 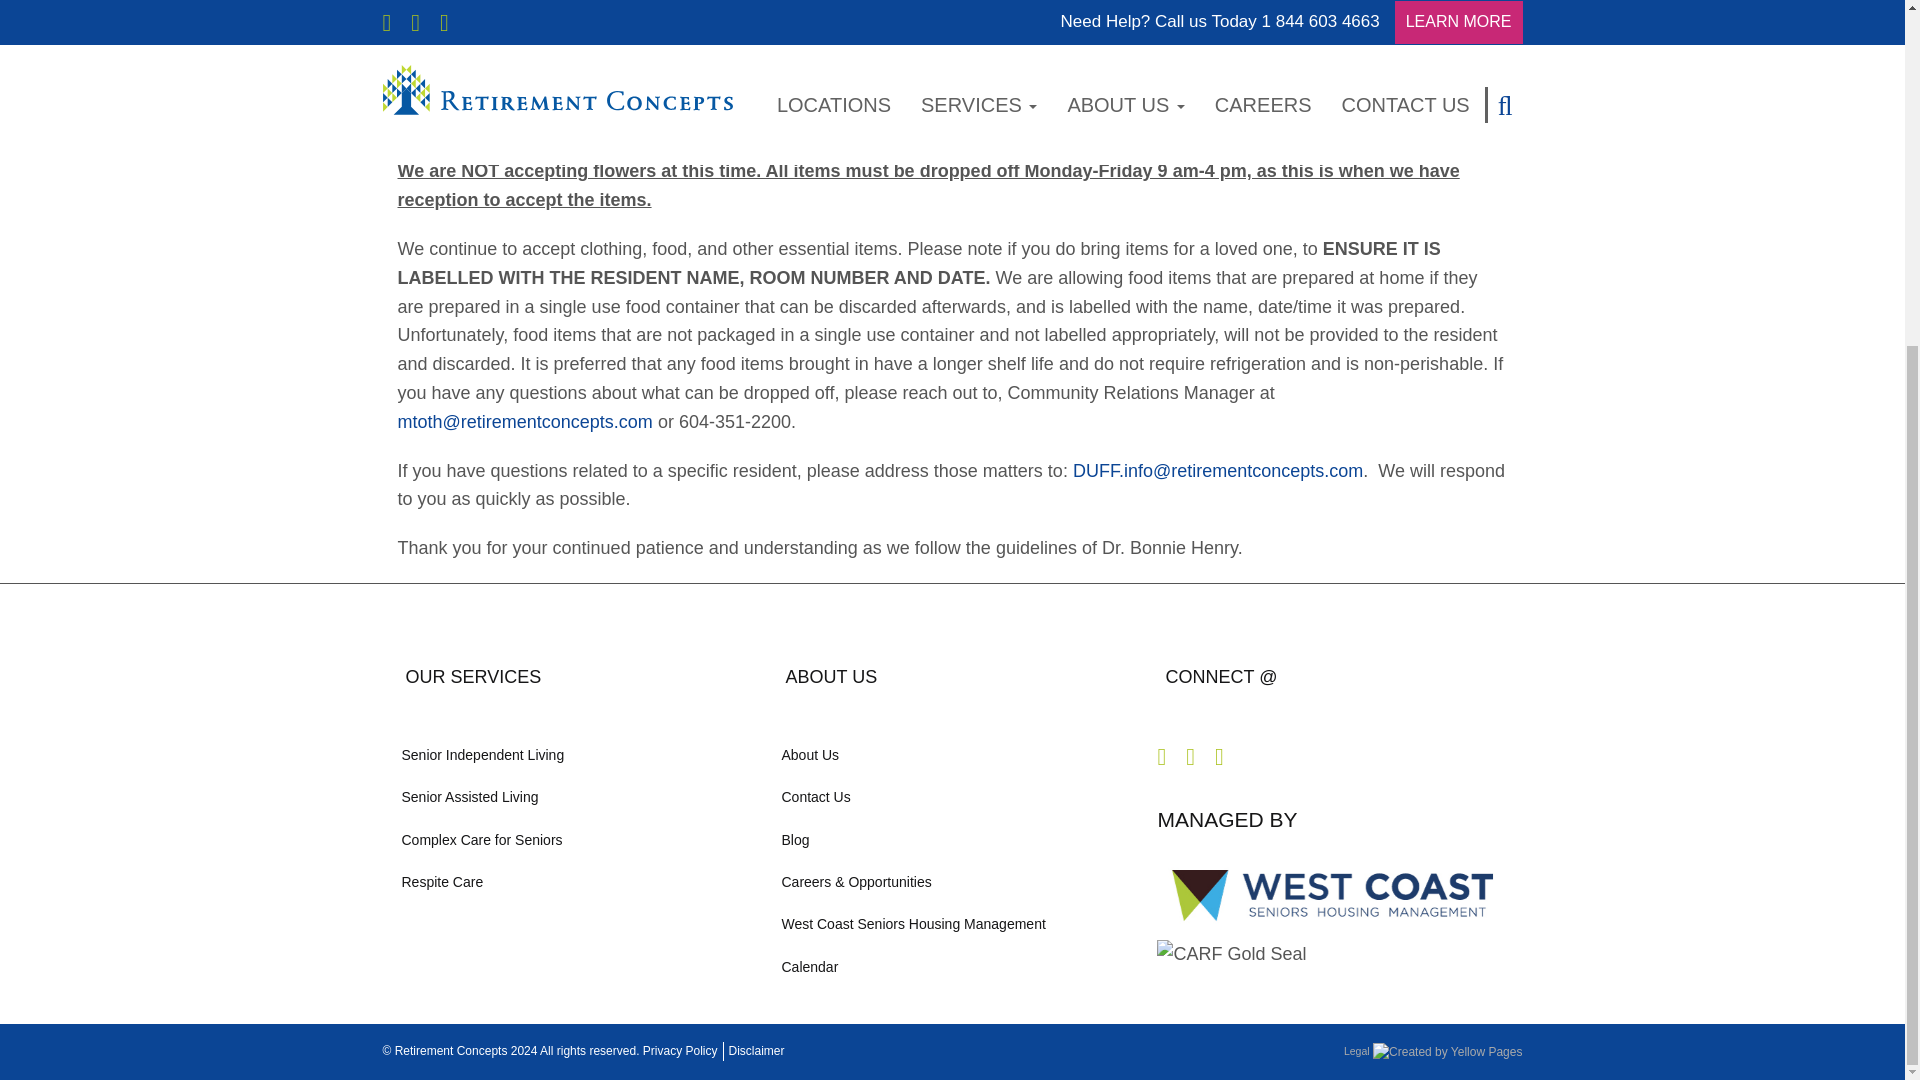 What do you see at coordinates (952, 755) in the screenshot?
I see `About Us` at bounding box center [952, 755].